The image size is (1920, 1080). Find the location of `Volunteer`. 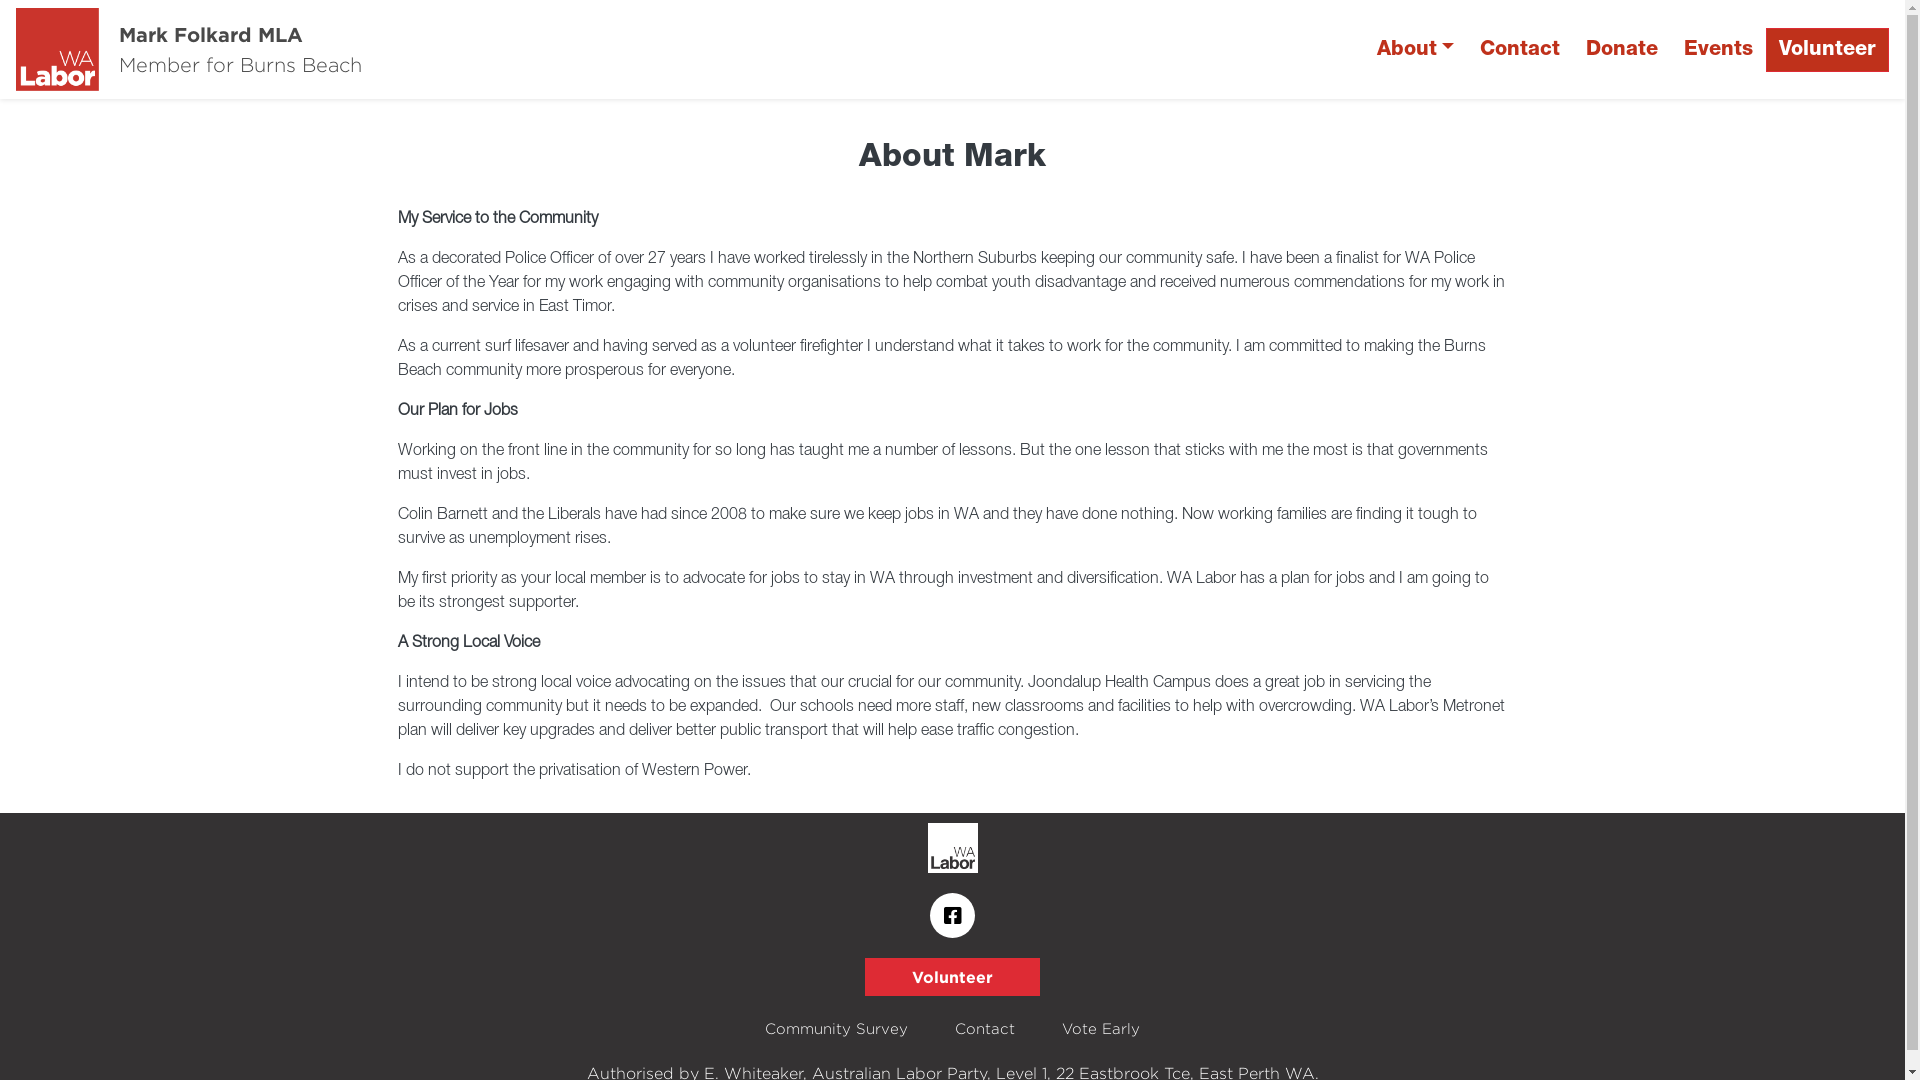

Volunteer is located at coordinates (1828, 50).